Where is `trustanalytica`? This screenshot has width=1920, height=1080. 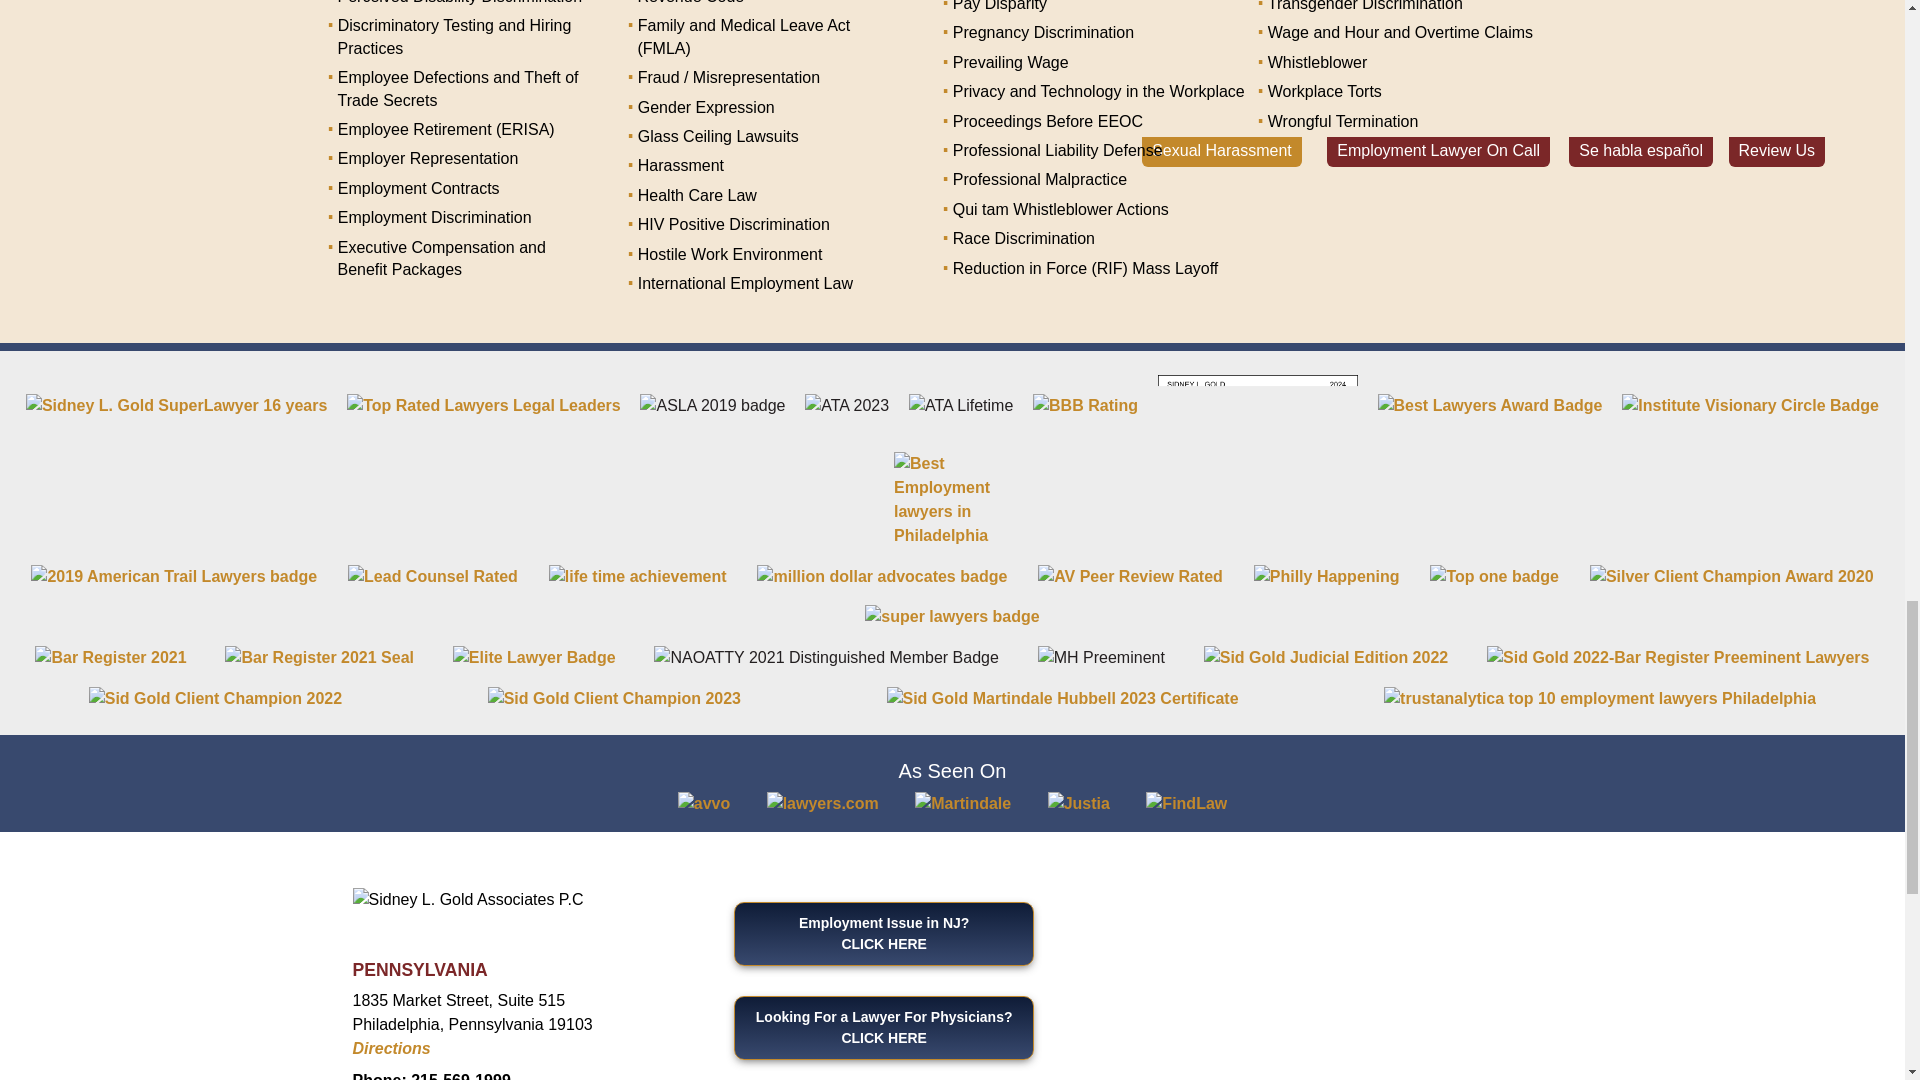
trustanalytica is located at coordinates (1600, 698).